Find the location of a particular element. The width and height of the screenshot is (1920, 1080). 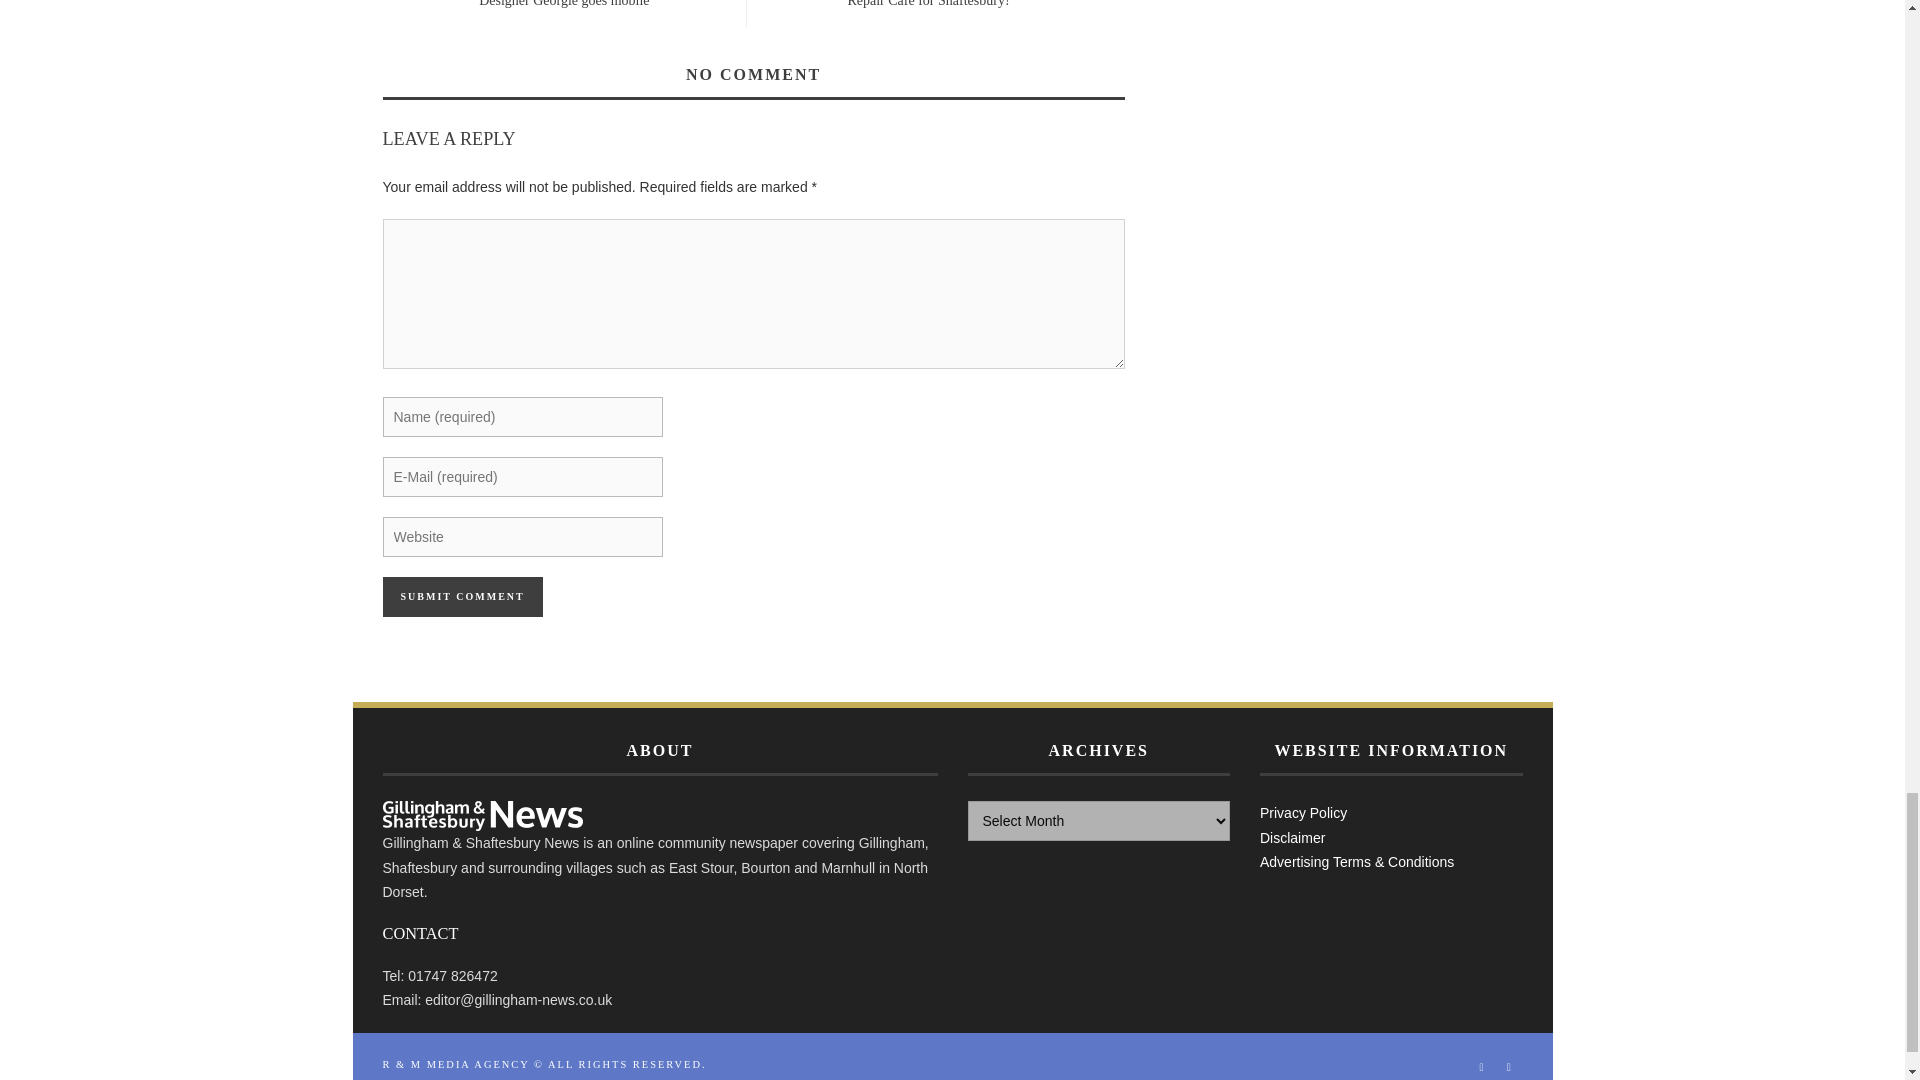

Twitter is located at coordinates (1508, 1066).